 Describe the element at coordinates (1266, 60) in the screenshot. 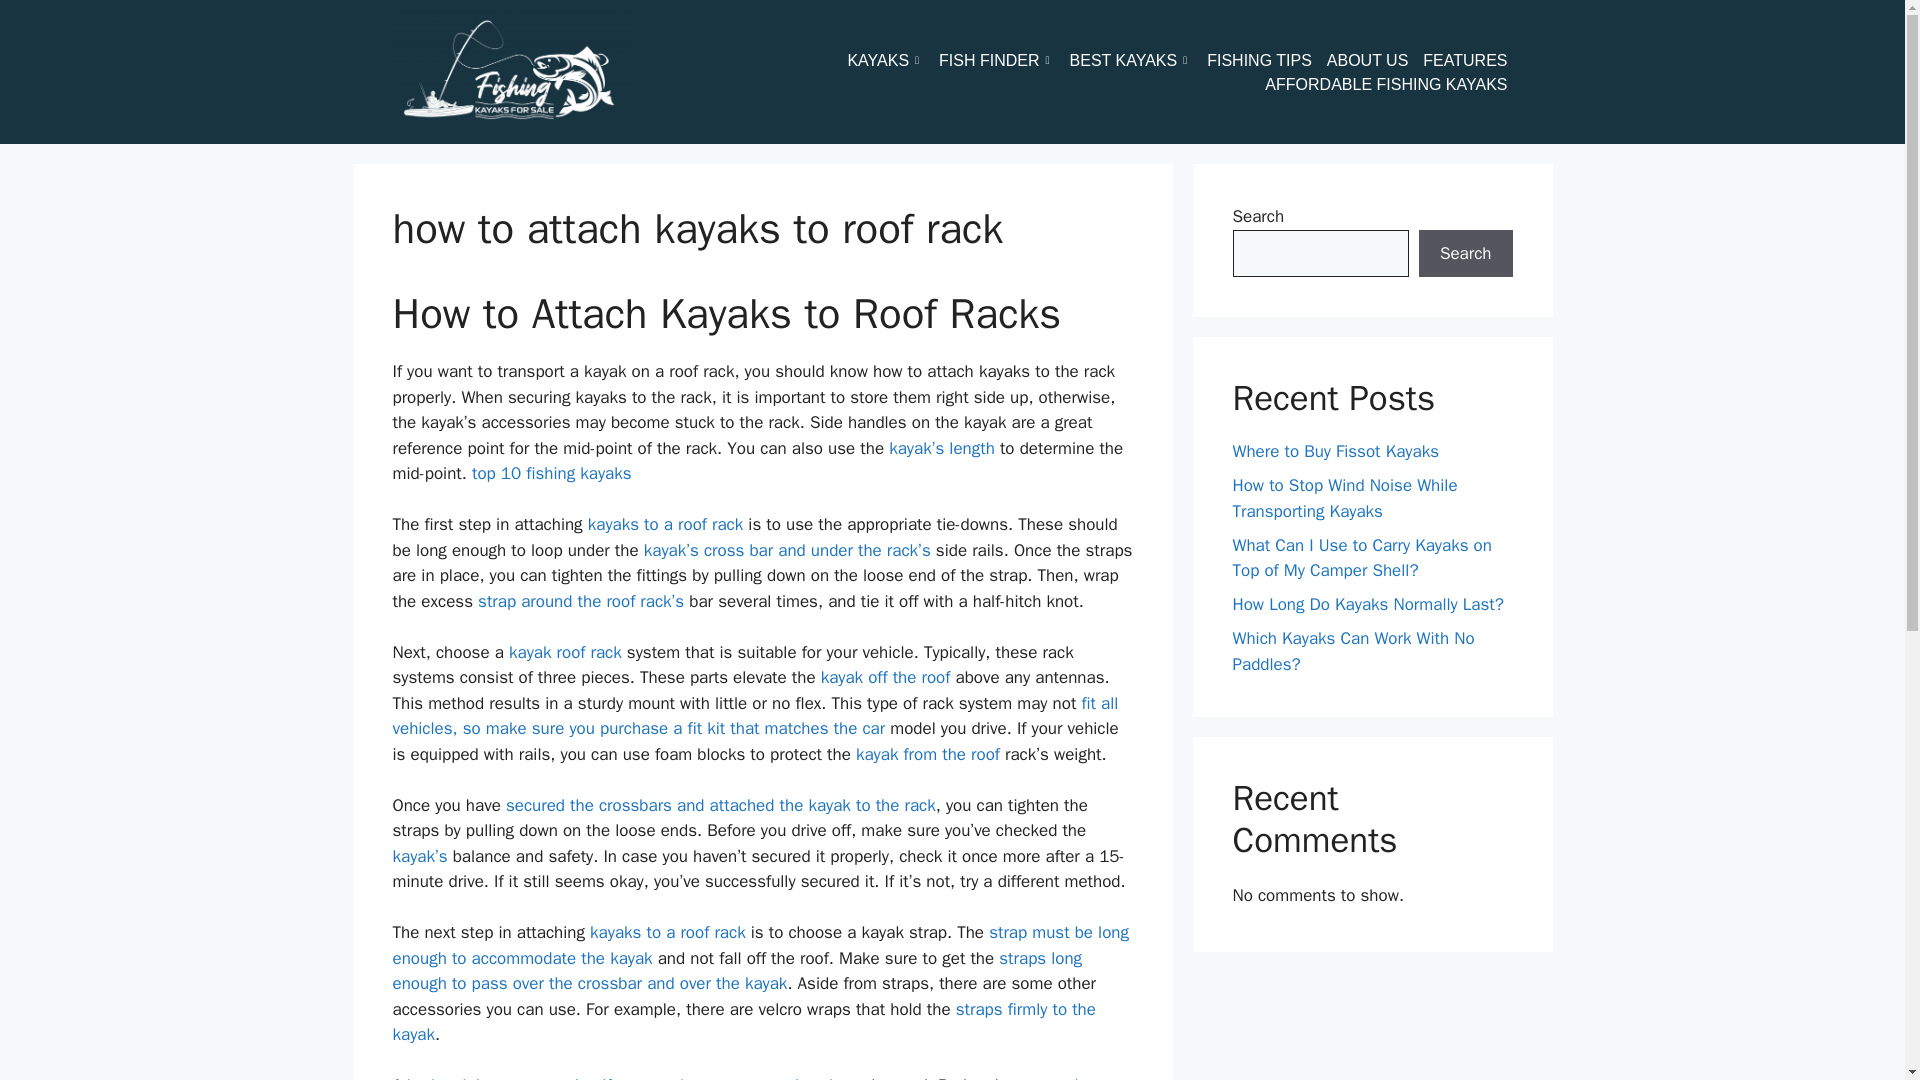

I see `FISHING TIPS` at that location.